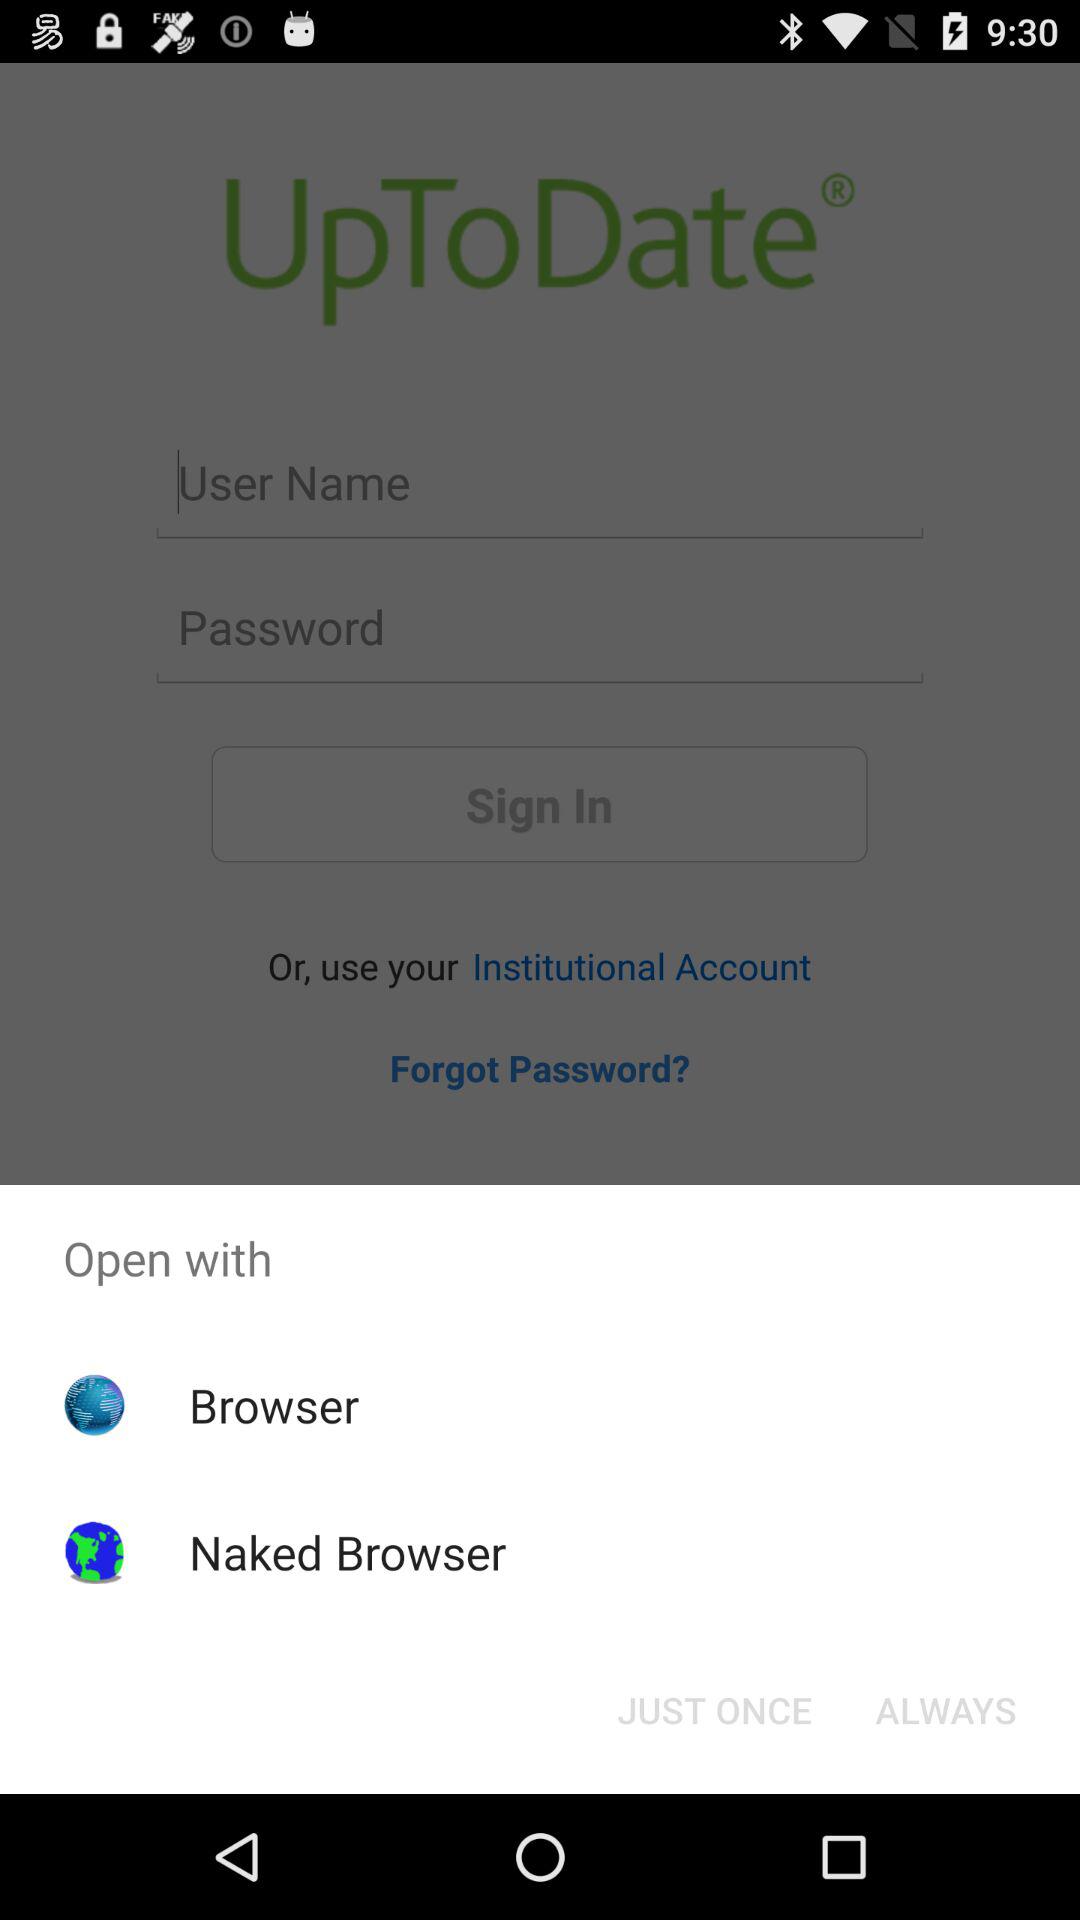  I want to click on open the item next to the always, so click(714, 1710).